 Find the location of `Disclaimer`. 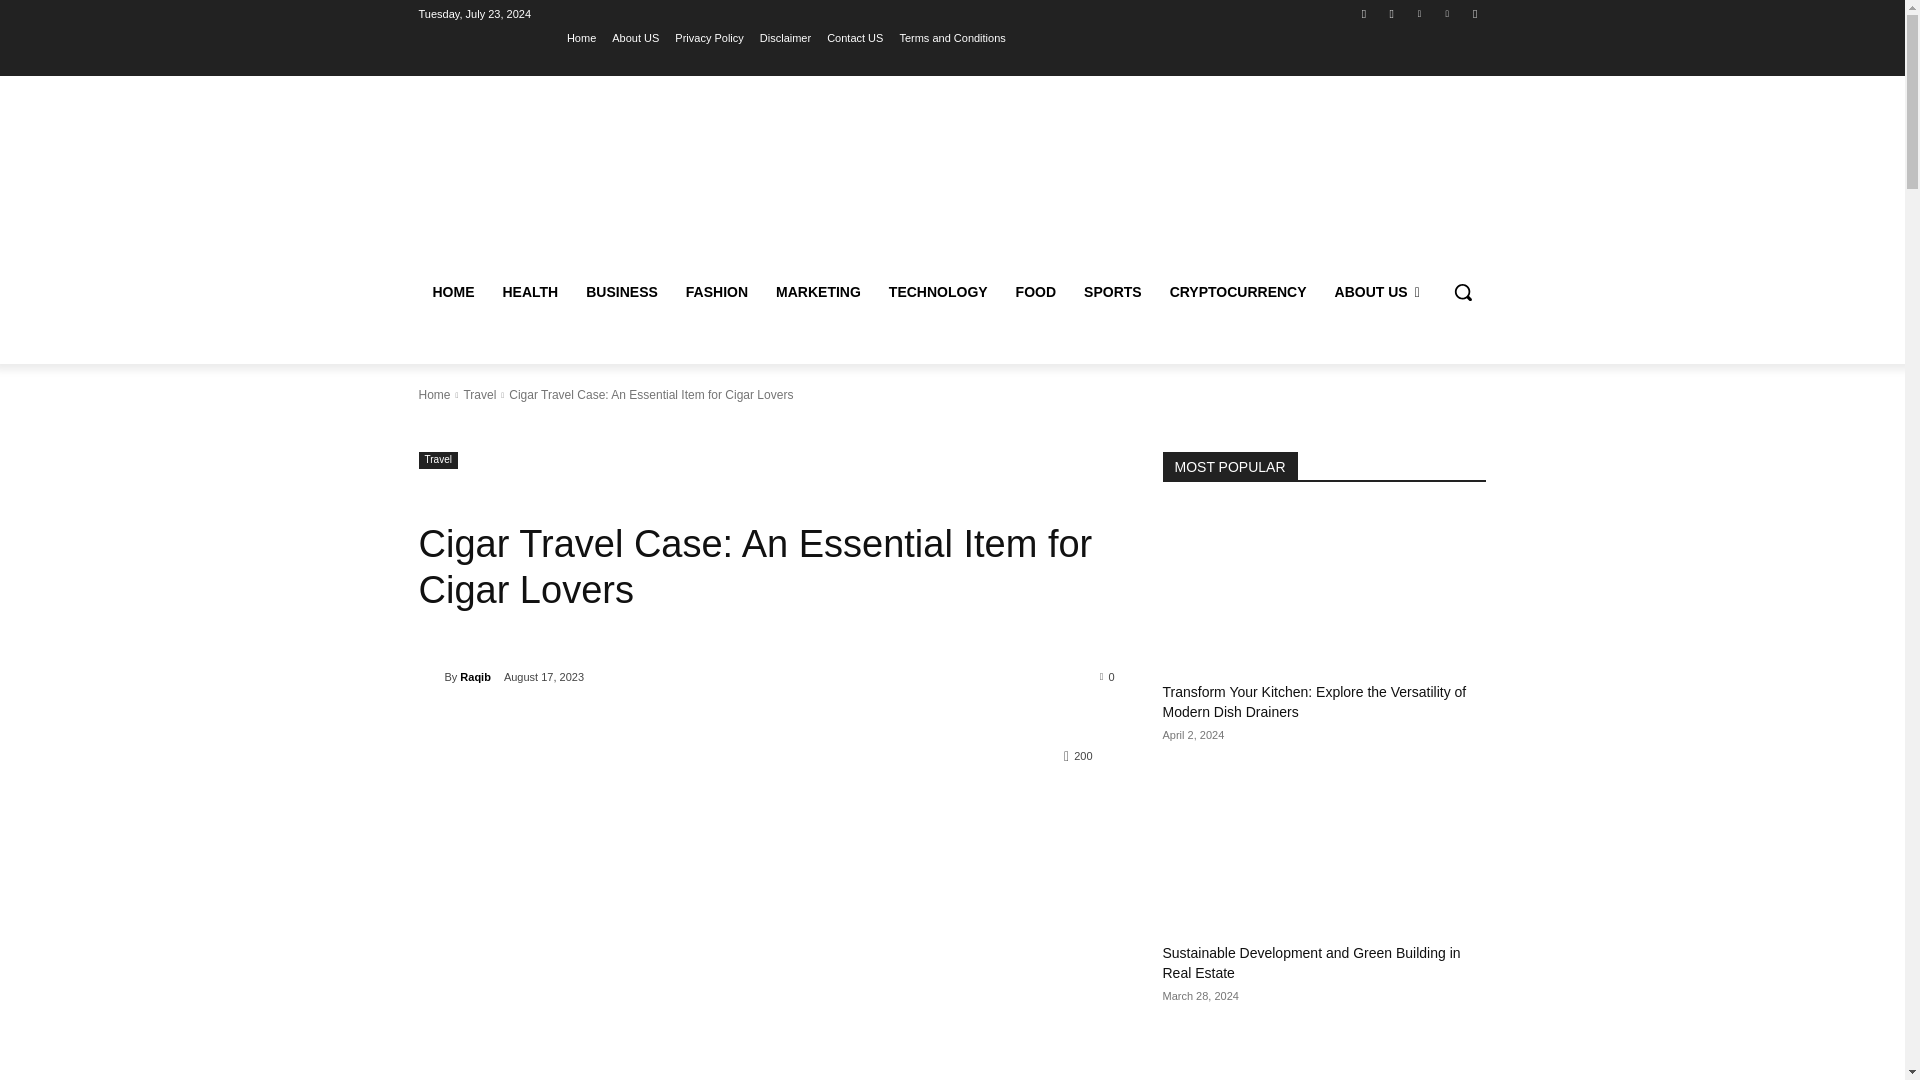

Disclaimer is located at coordinates (785, 37).